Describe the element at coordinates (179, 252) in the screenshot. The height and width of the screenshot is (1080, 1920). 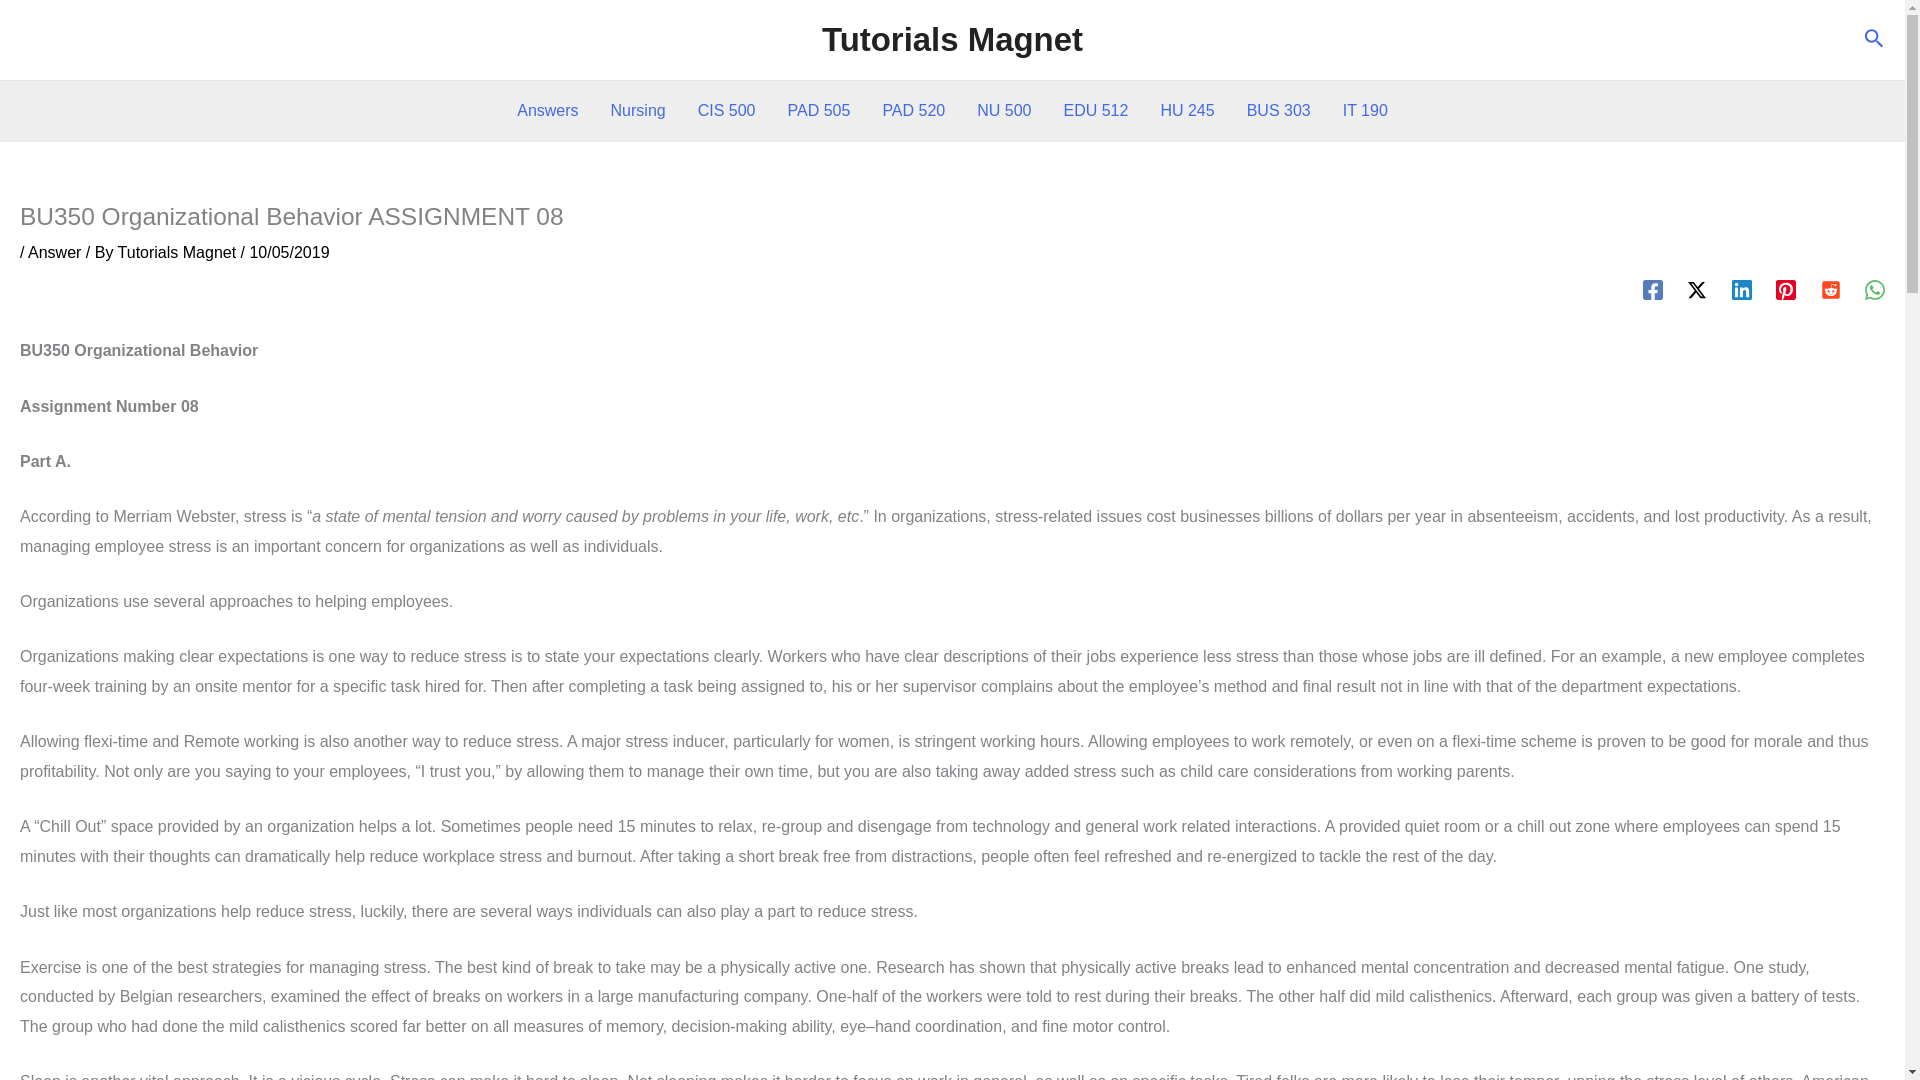
I see `Tutorials Magnet` at that location.